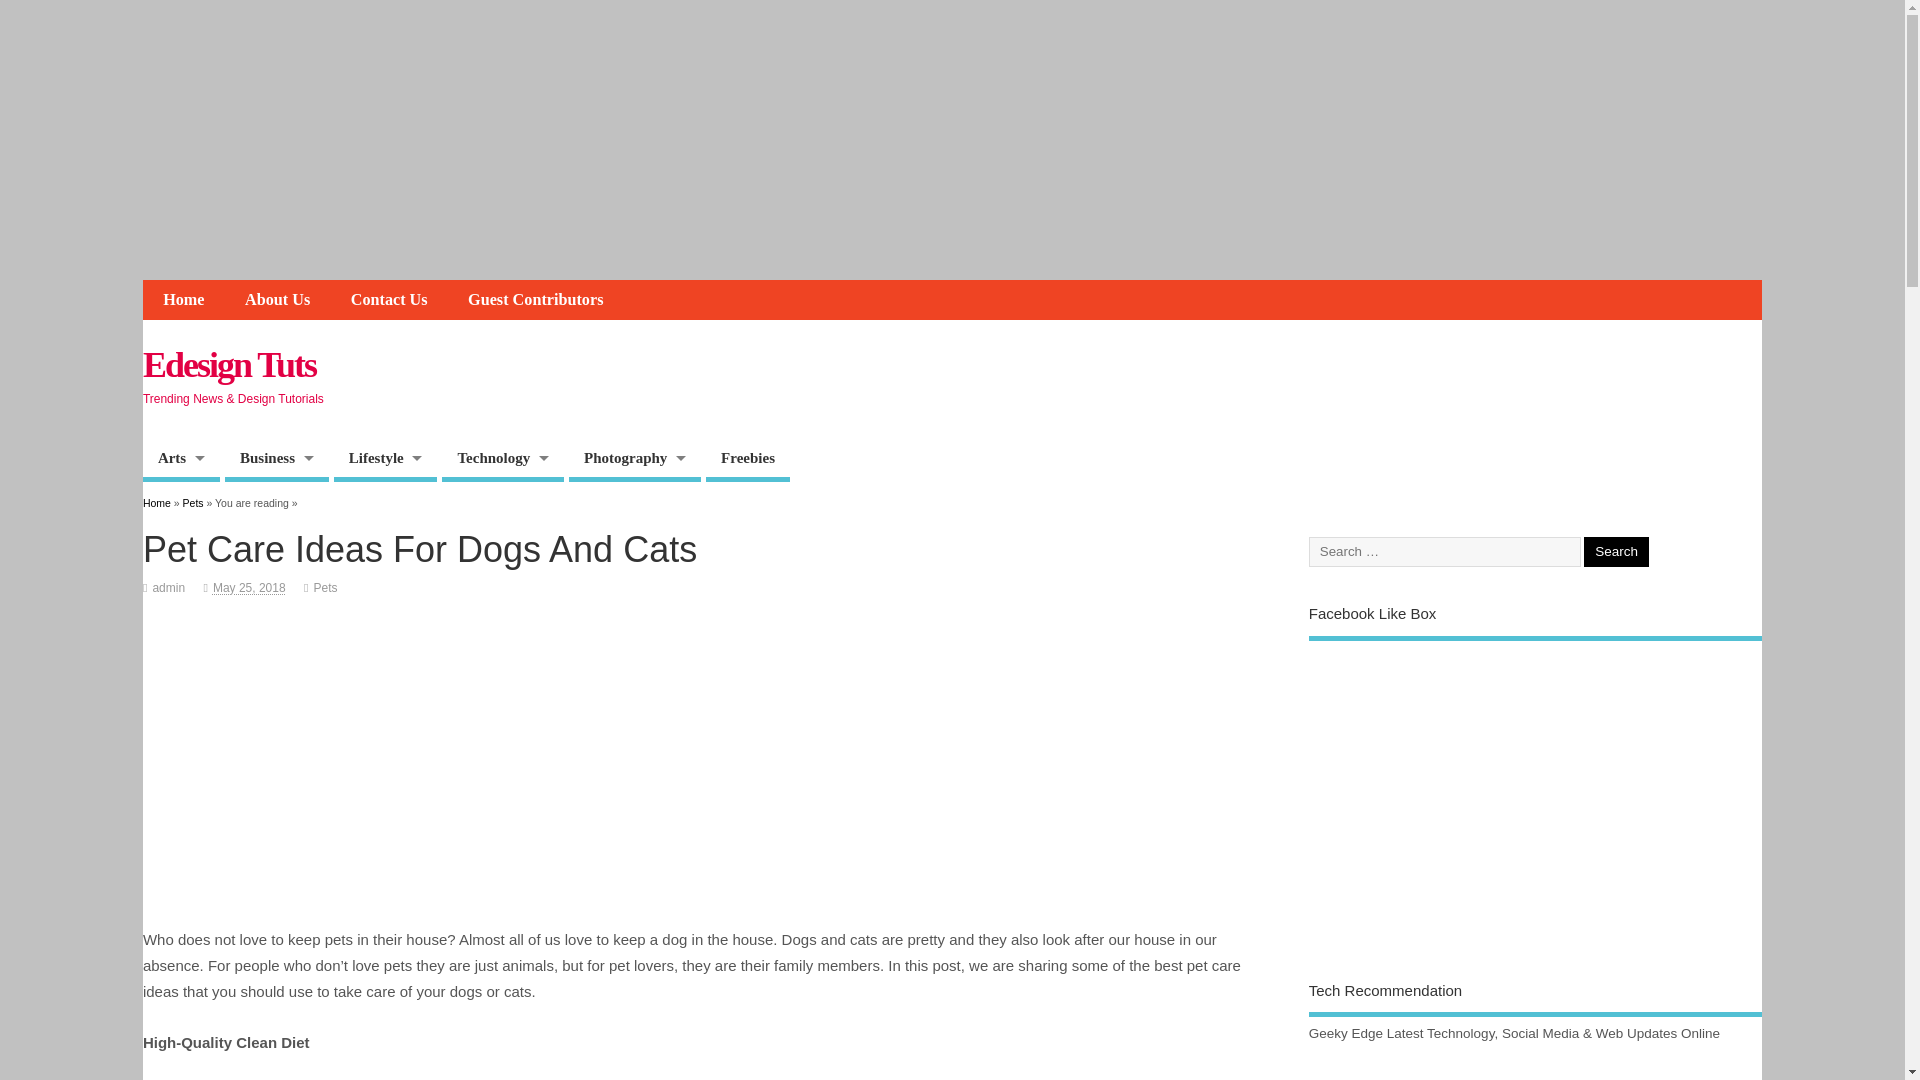 The width and height of the screenshot is (1920, 1080). What do you see at coordinates (276, 460) in the screenshot?
I see `Business` at bounding box center [276, 460].